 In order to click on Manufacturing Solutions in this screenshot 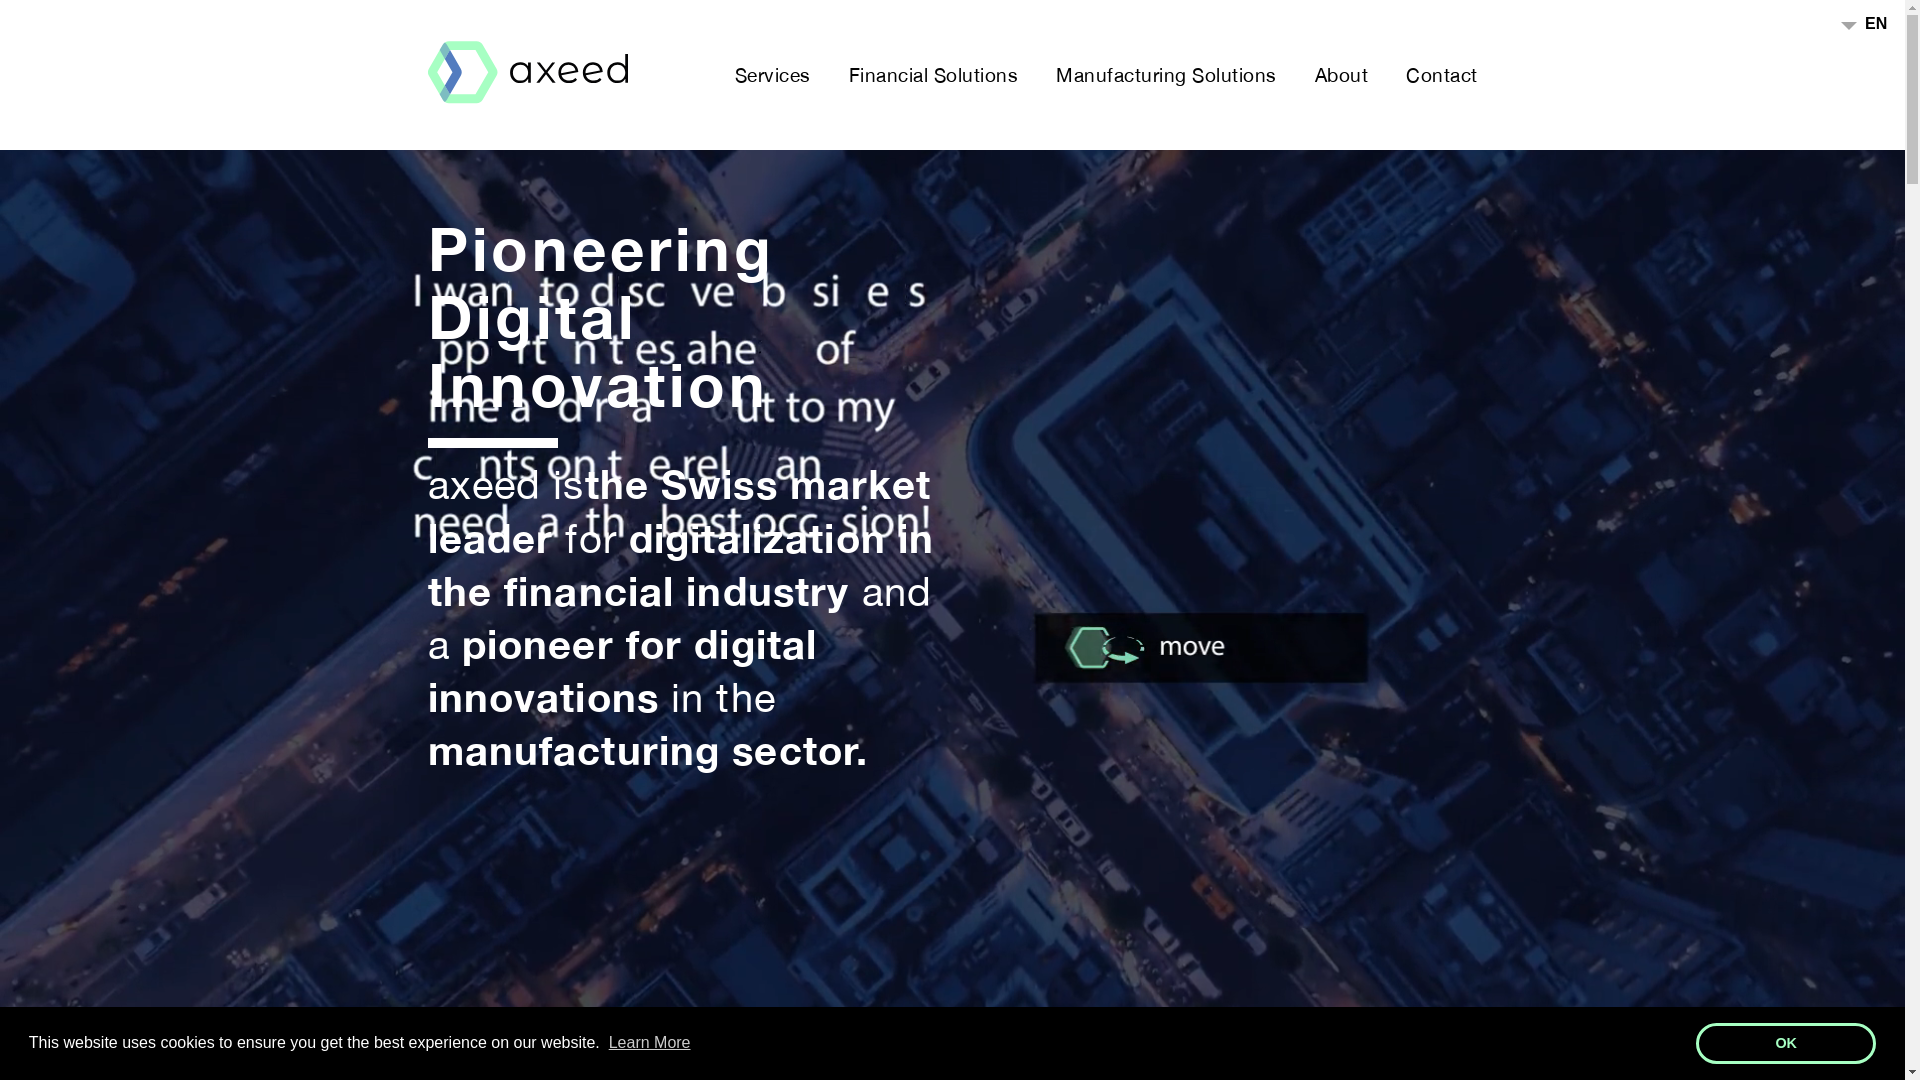, I will do `click(1166, 75)`.